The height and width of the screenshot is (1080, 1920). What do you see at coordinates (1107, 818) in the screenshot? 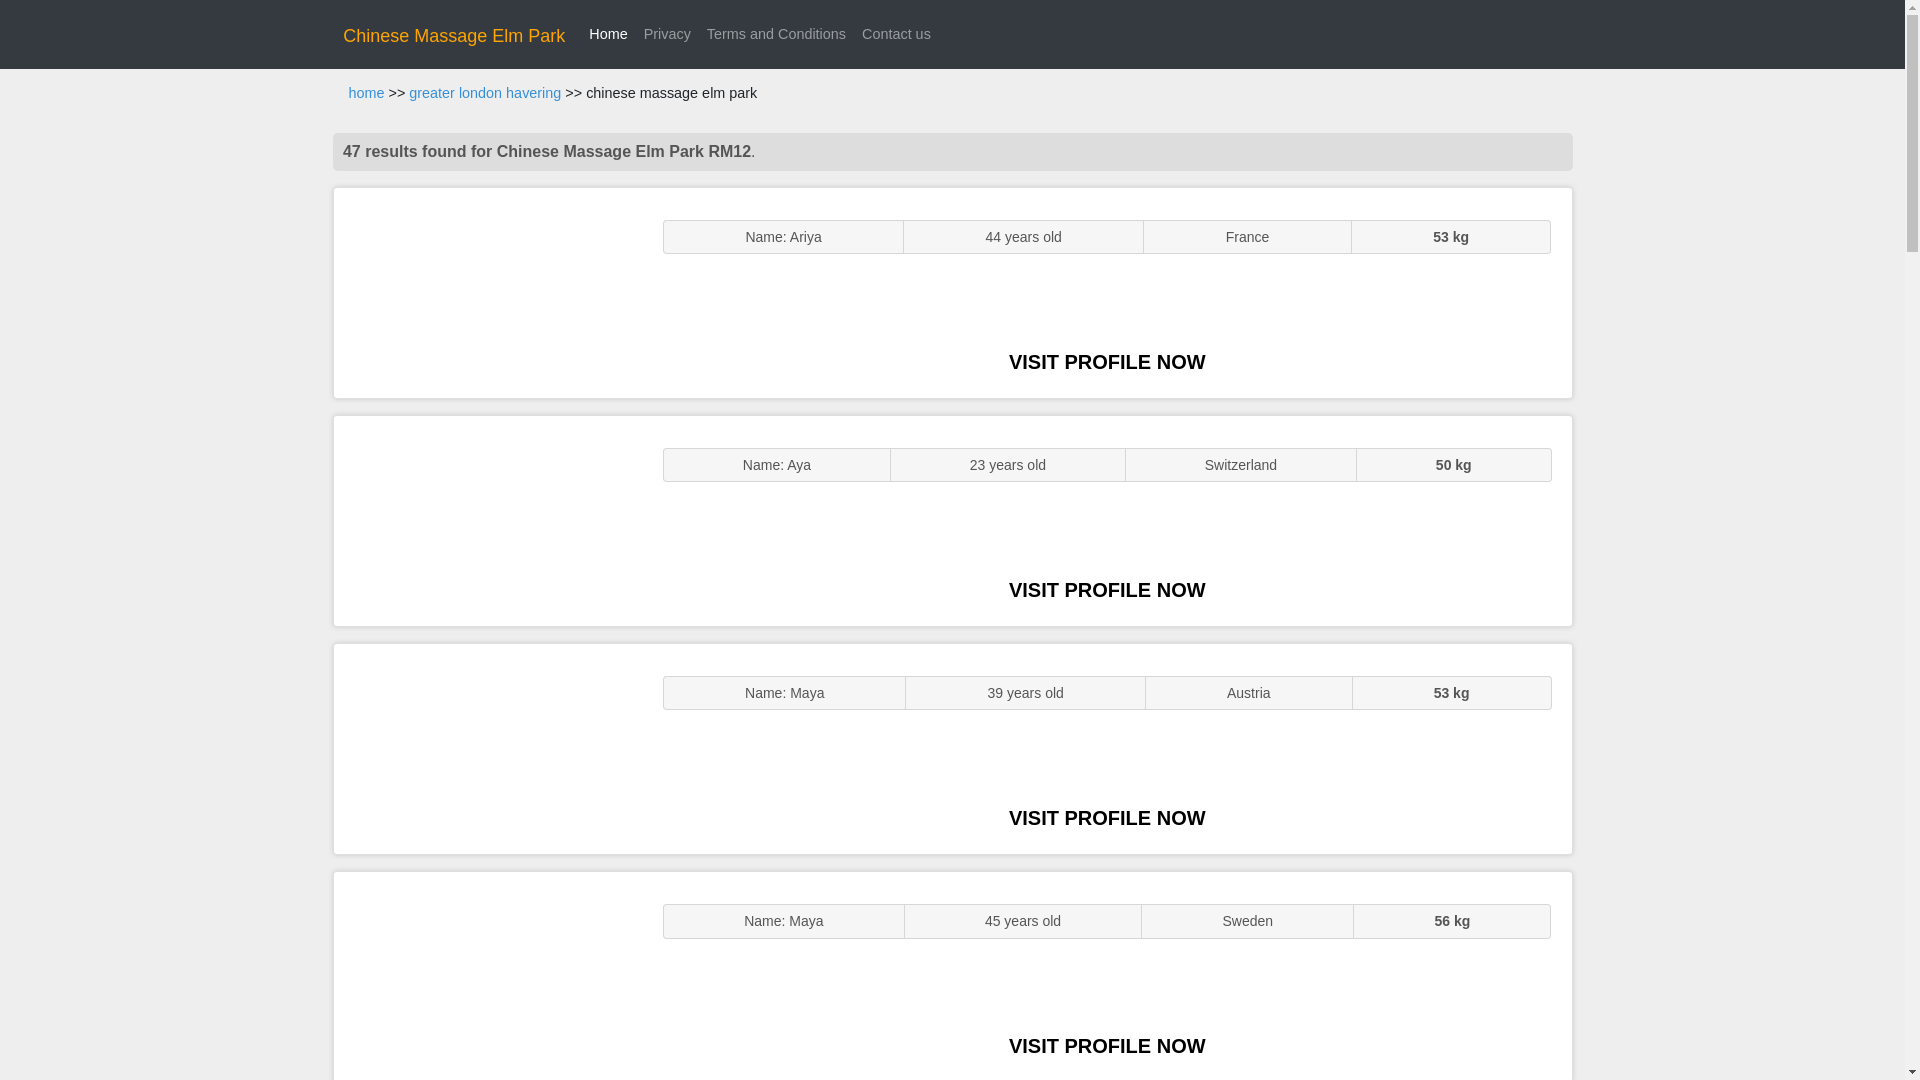
I see `VISIT PROFILE NOW` at bounding box center [1107, 818].